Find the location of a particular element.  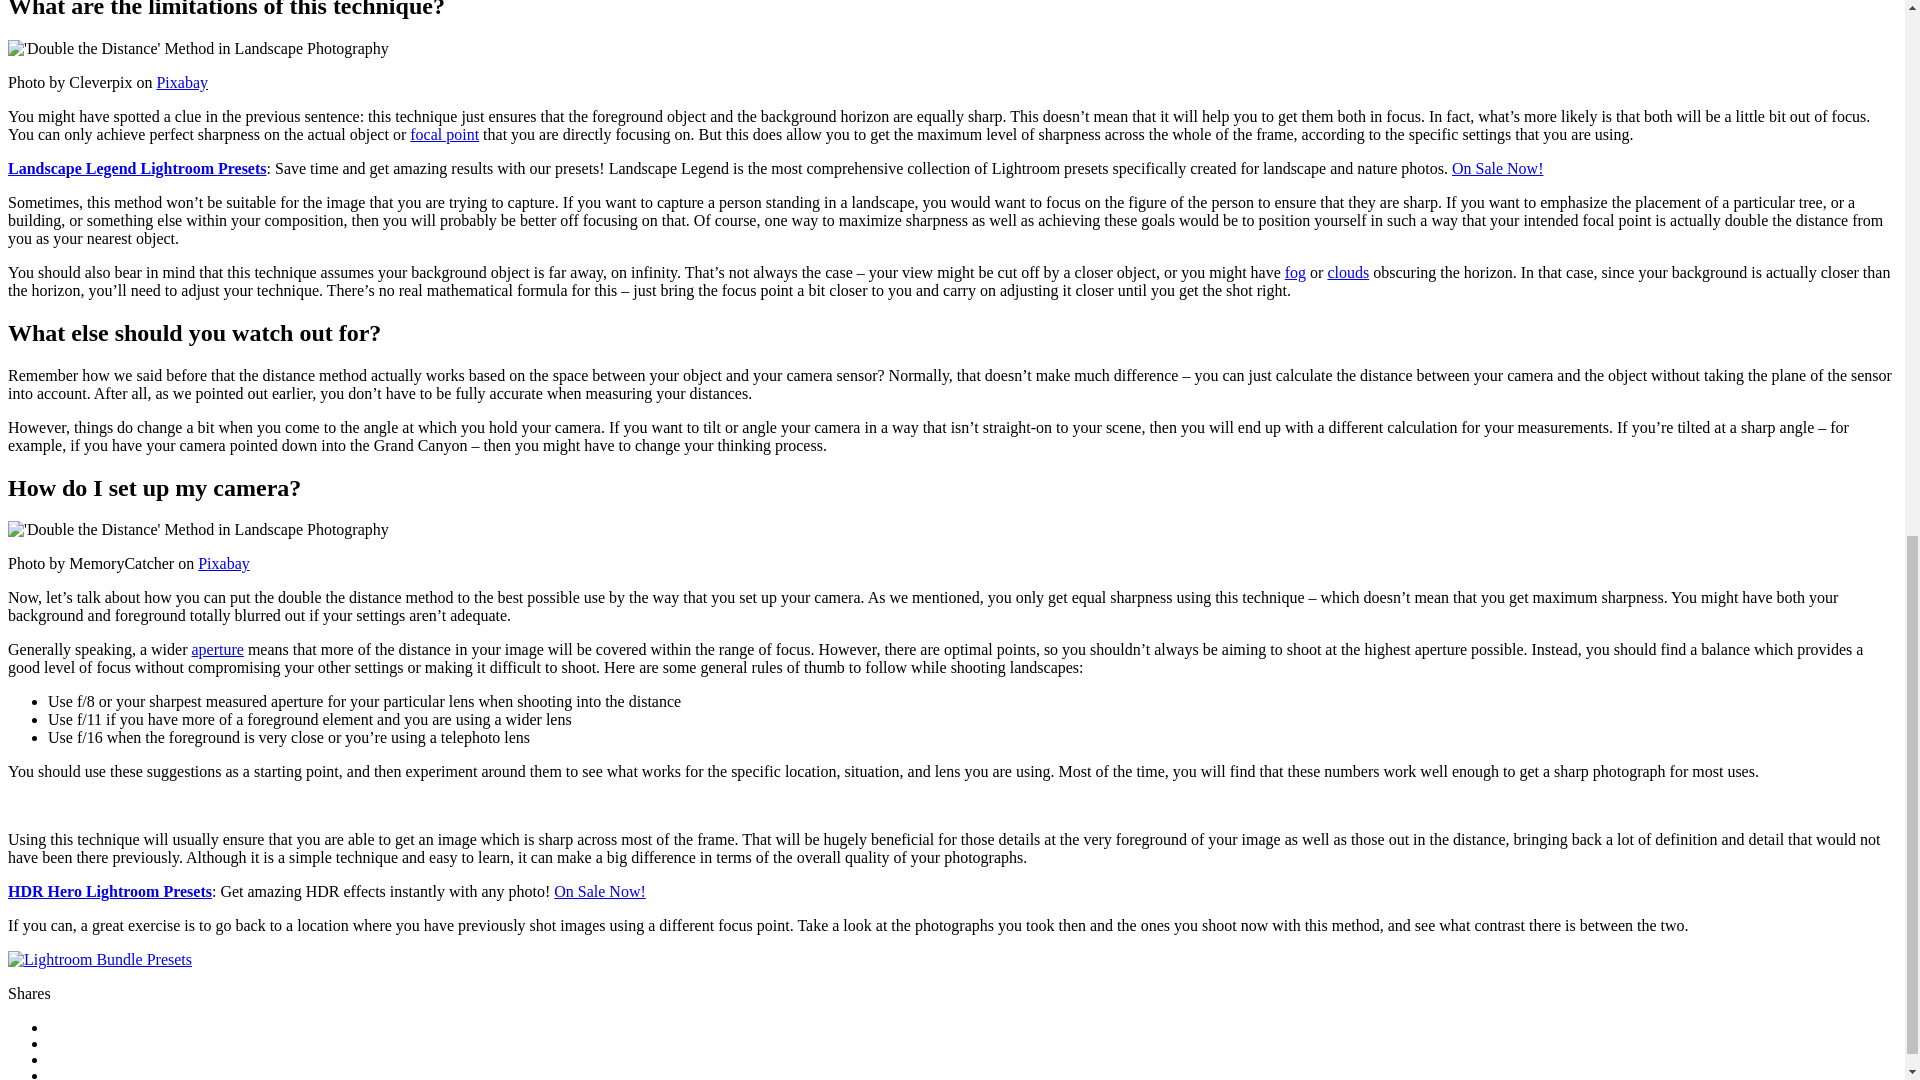

HDR Hero Lightroom Presets is located at coordinates (109, 891).